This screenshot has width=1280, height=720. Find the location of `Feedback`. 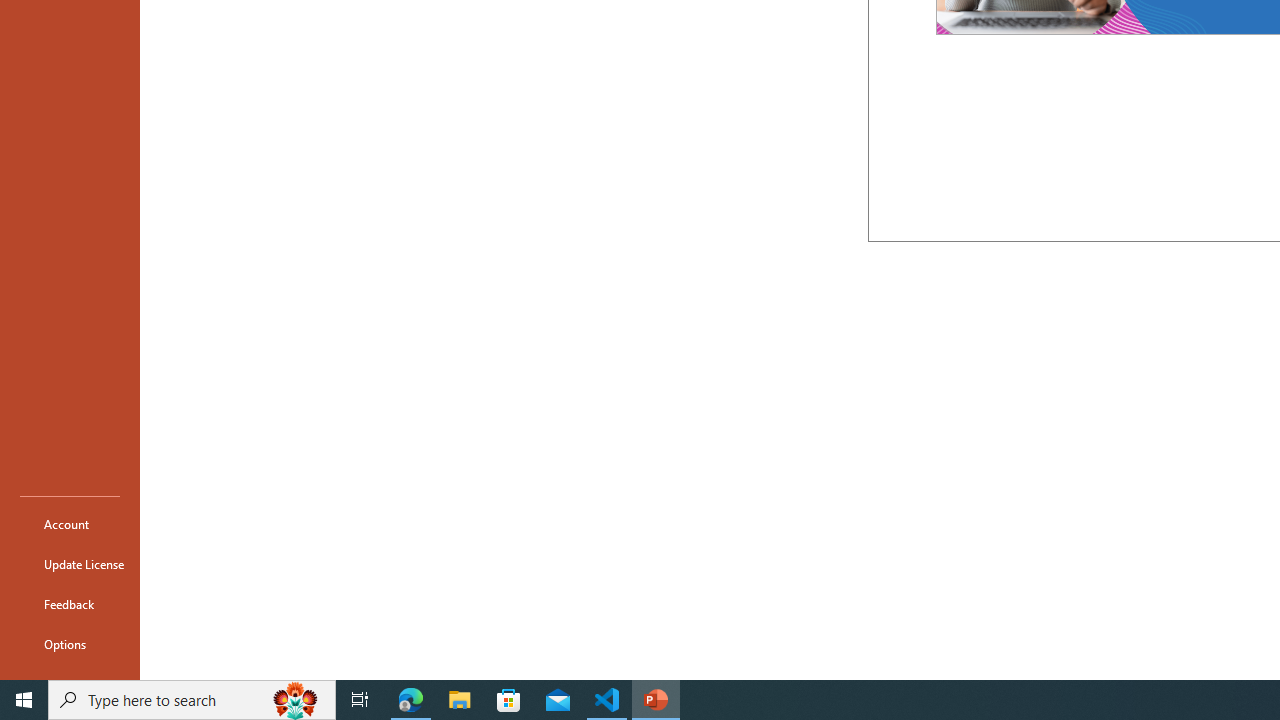

Feedback is located at coordinates (70, 604).